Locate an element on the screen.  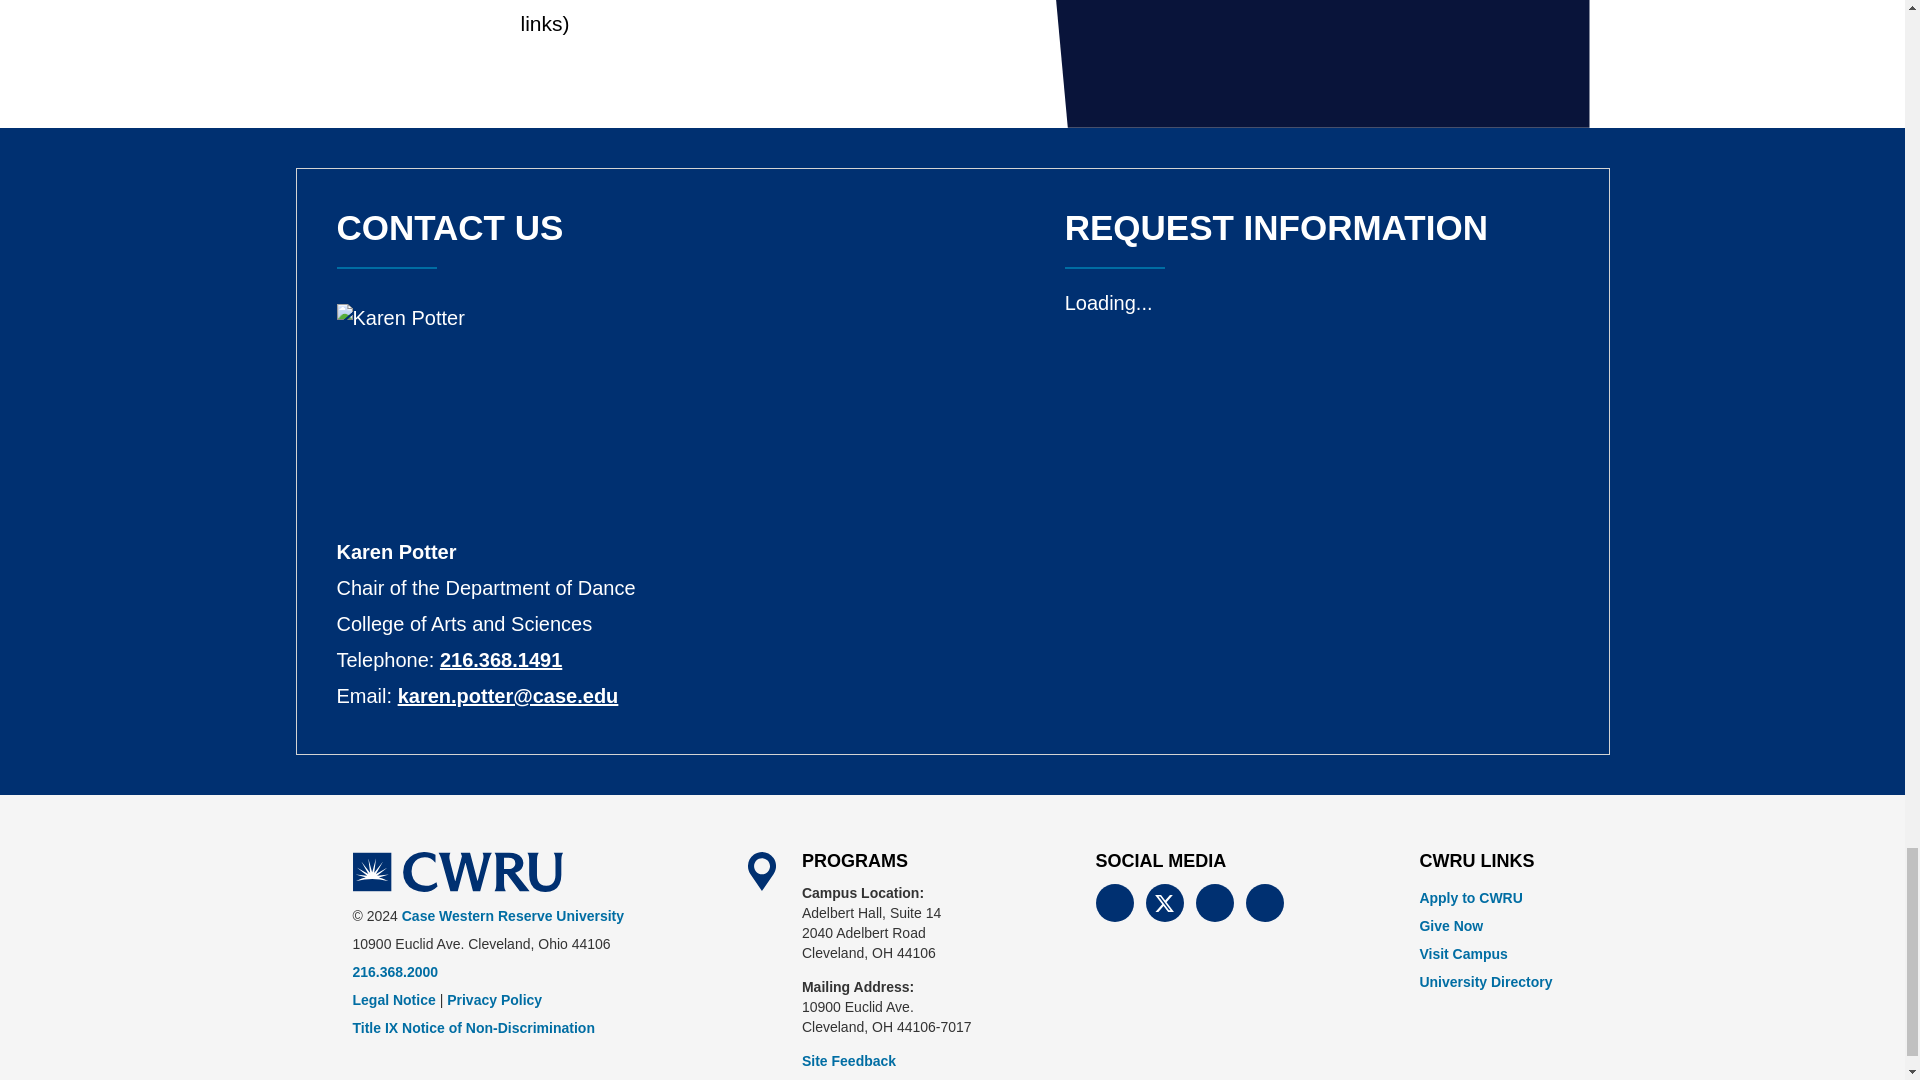
Facebook is located at coordinates (1115, 903).